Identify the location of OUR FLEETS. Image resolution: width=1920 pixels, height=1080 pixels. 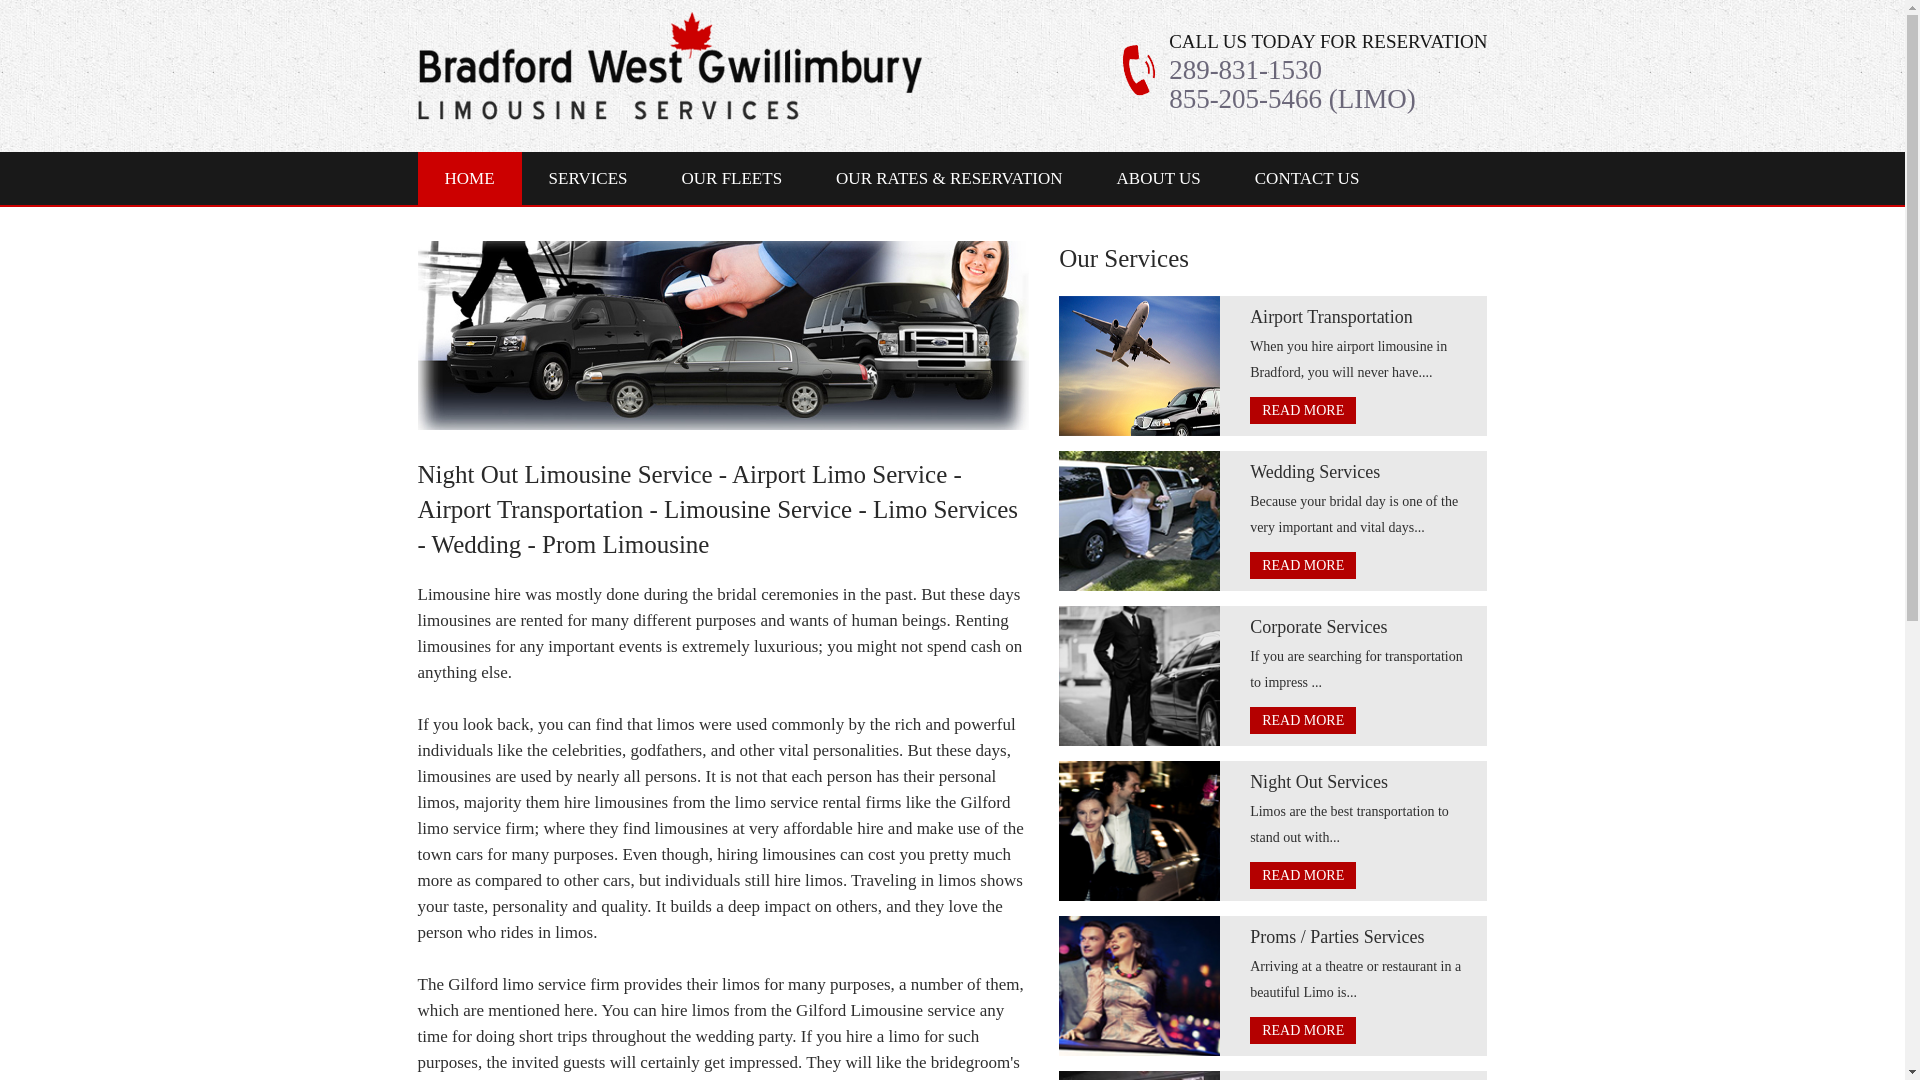
(731, 178).